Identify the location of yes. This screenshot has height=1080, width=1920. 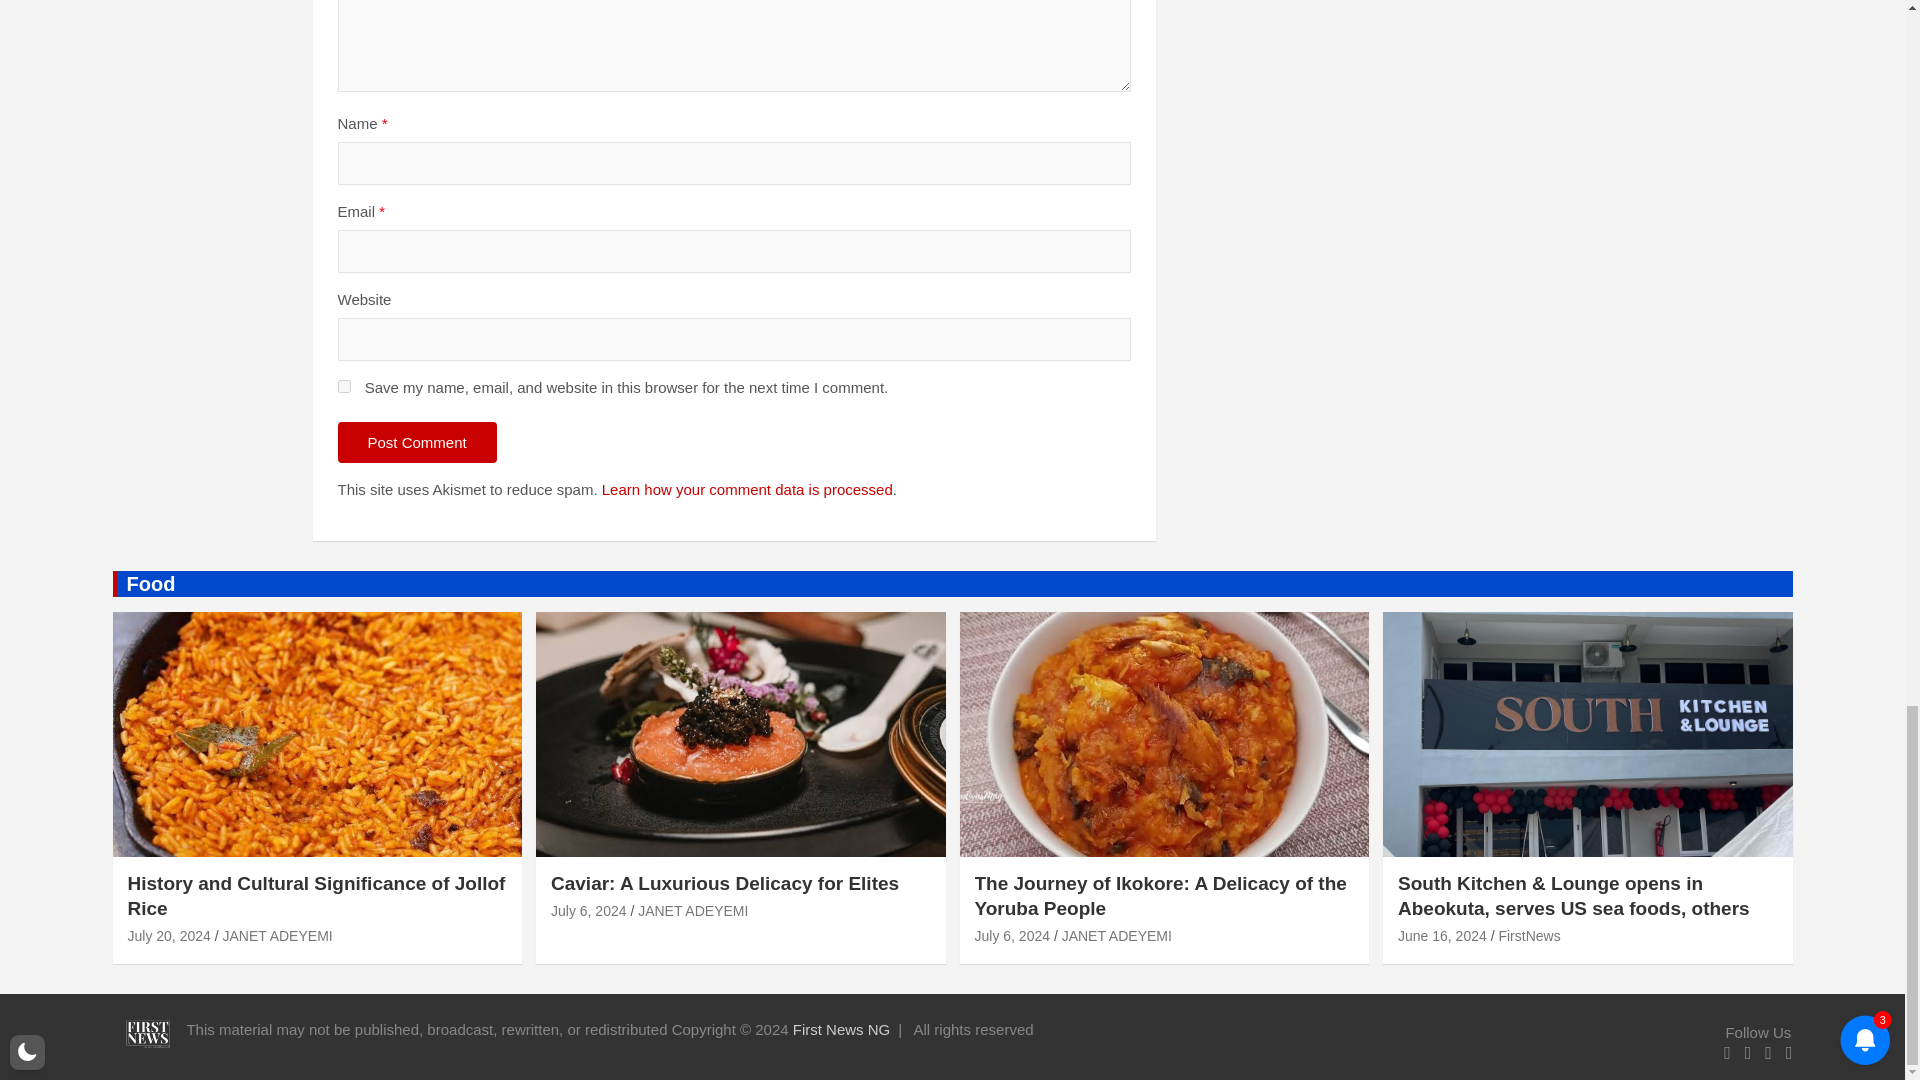
(344, 386).